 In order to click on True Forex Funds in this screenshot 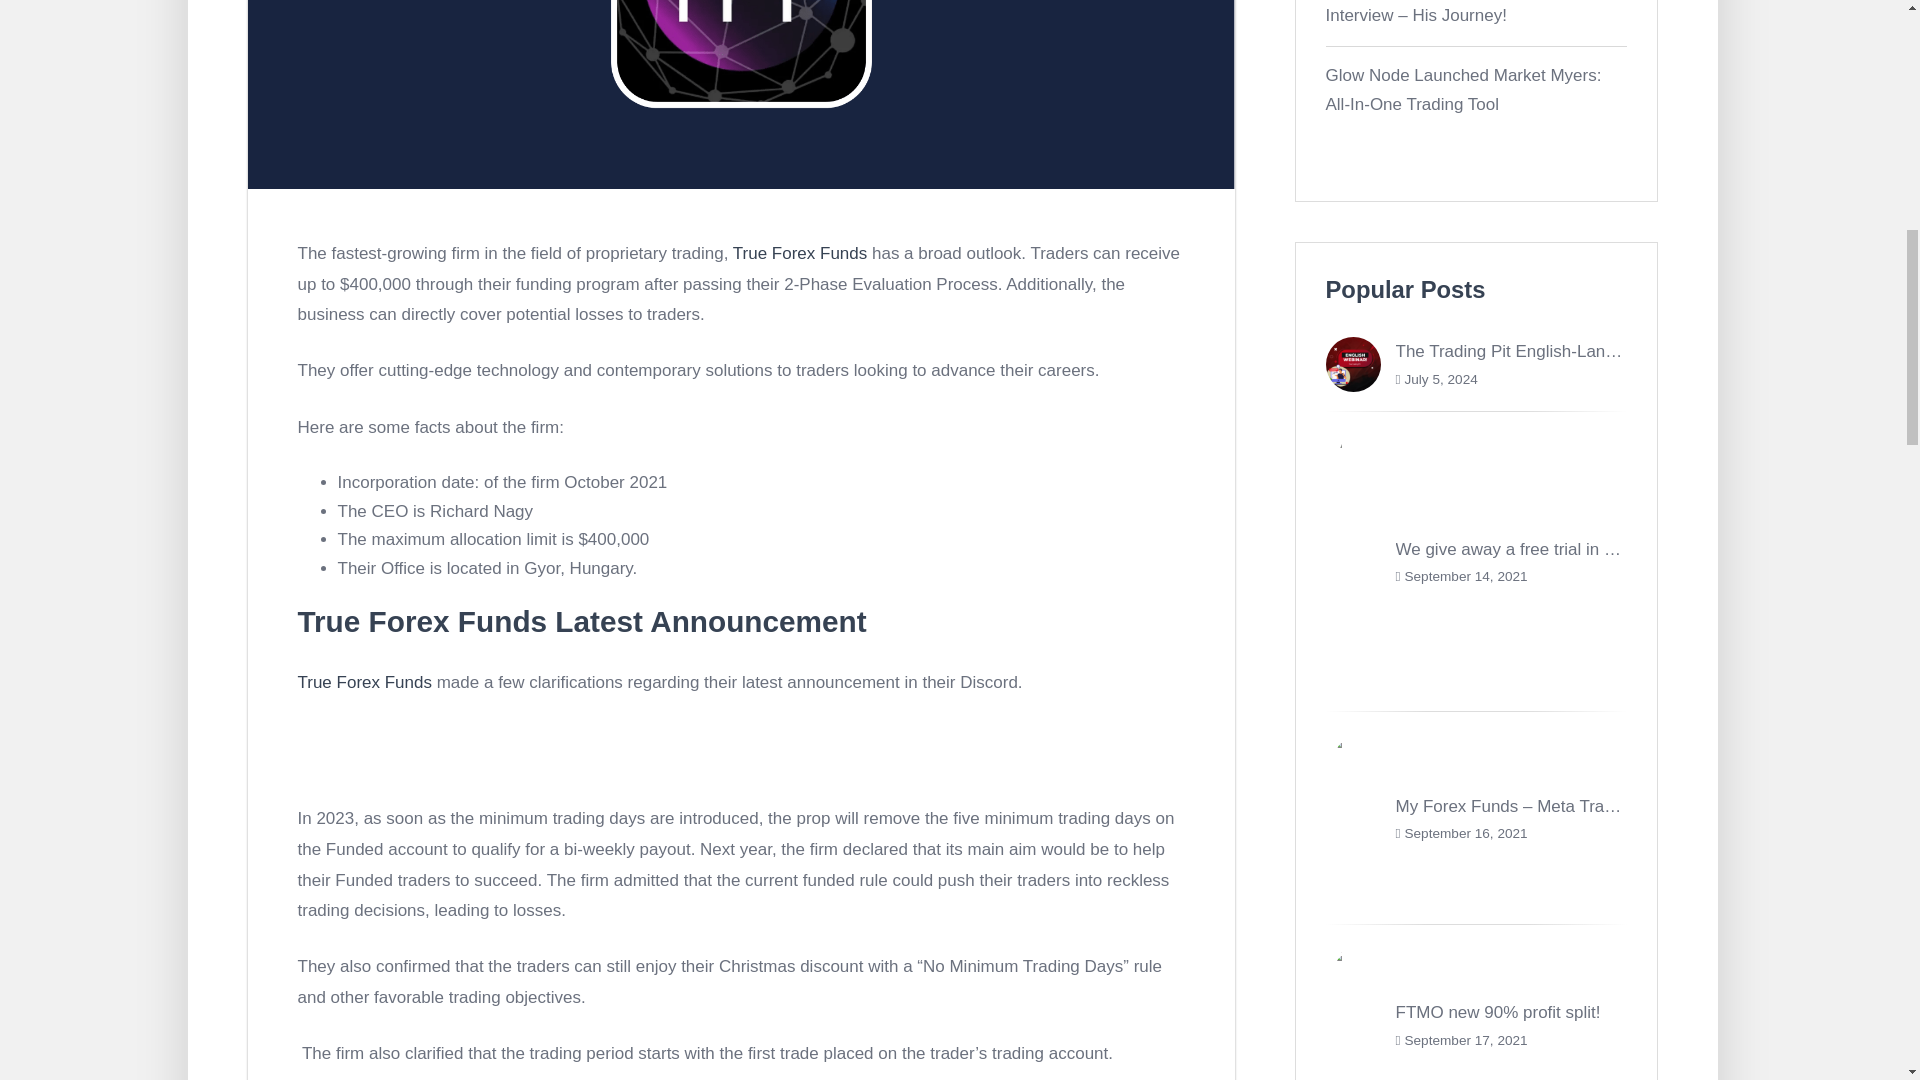, I will do `click(364, 682)`.